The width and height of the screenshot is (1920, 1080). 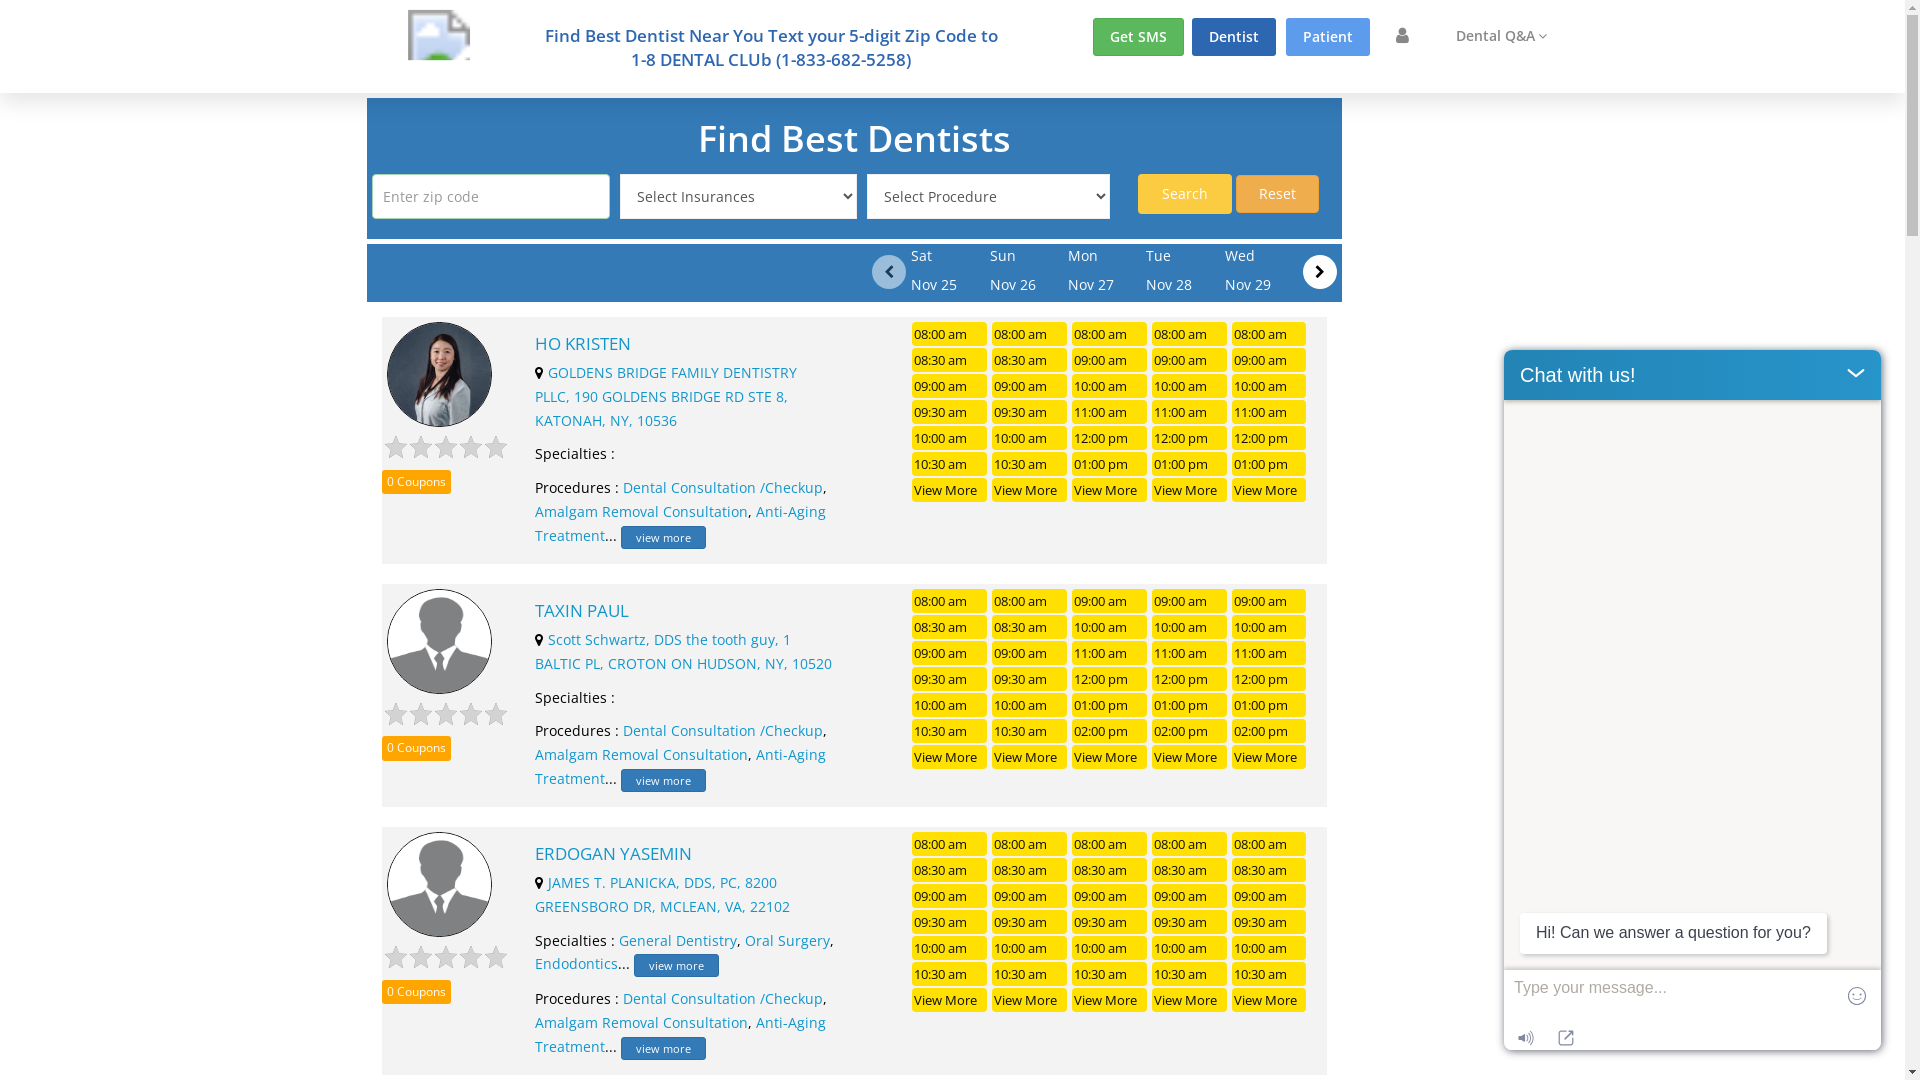 What do you see at coordinates (1030, 922) in the screenshot?
I see `09:30 am` at bounding box center [1030, 922].